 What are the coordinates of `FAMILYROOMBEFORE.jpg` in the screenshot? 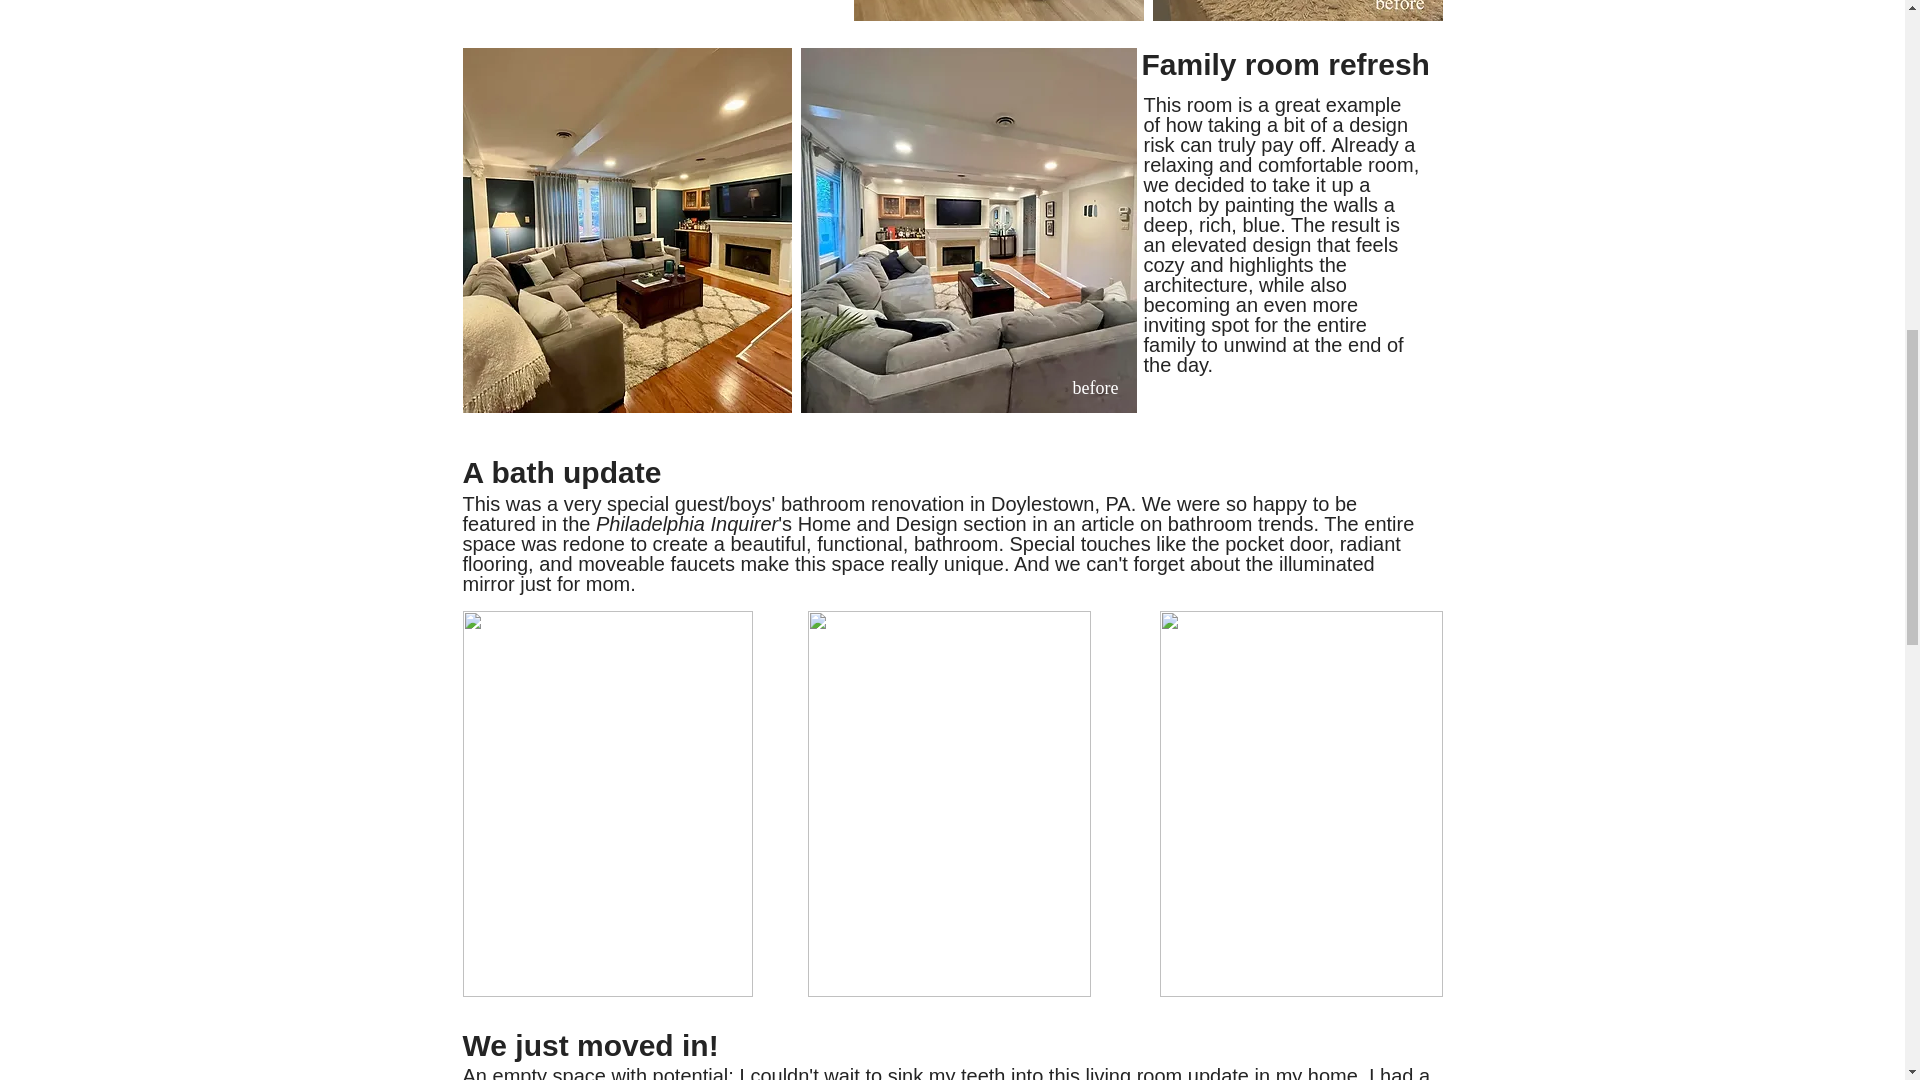 It's located at (968, 230).